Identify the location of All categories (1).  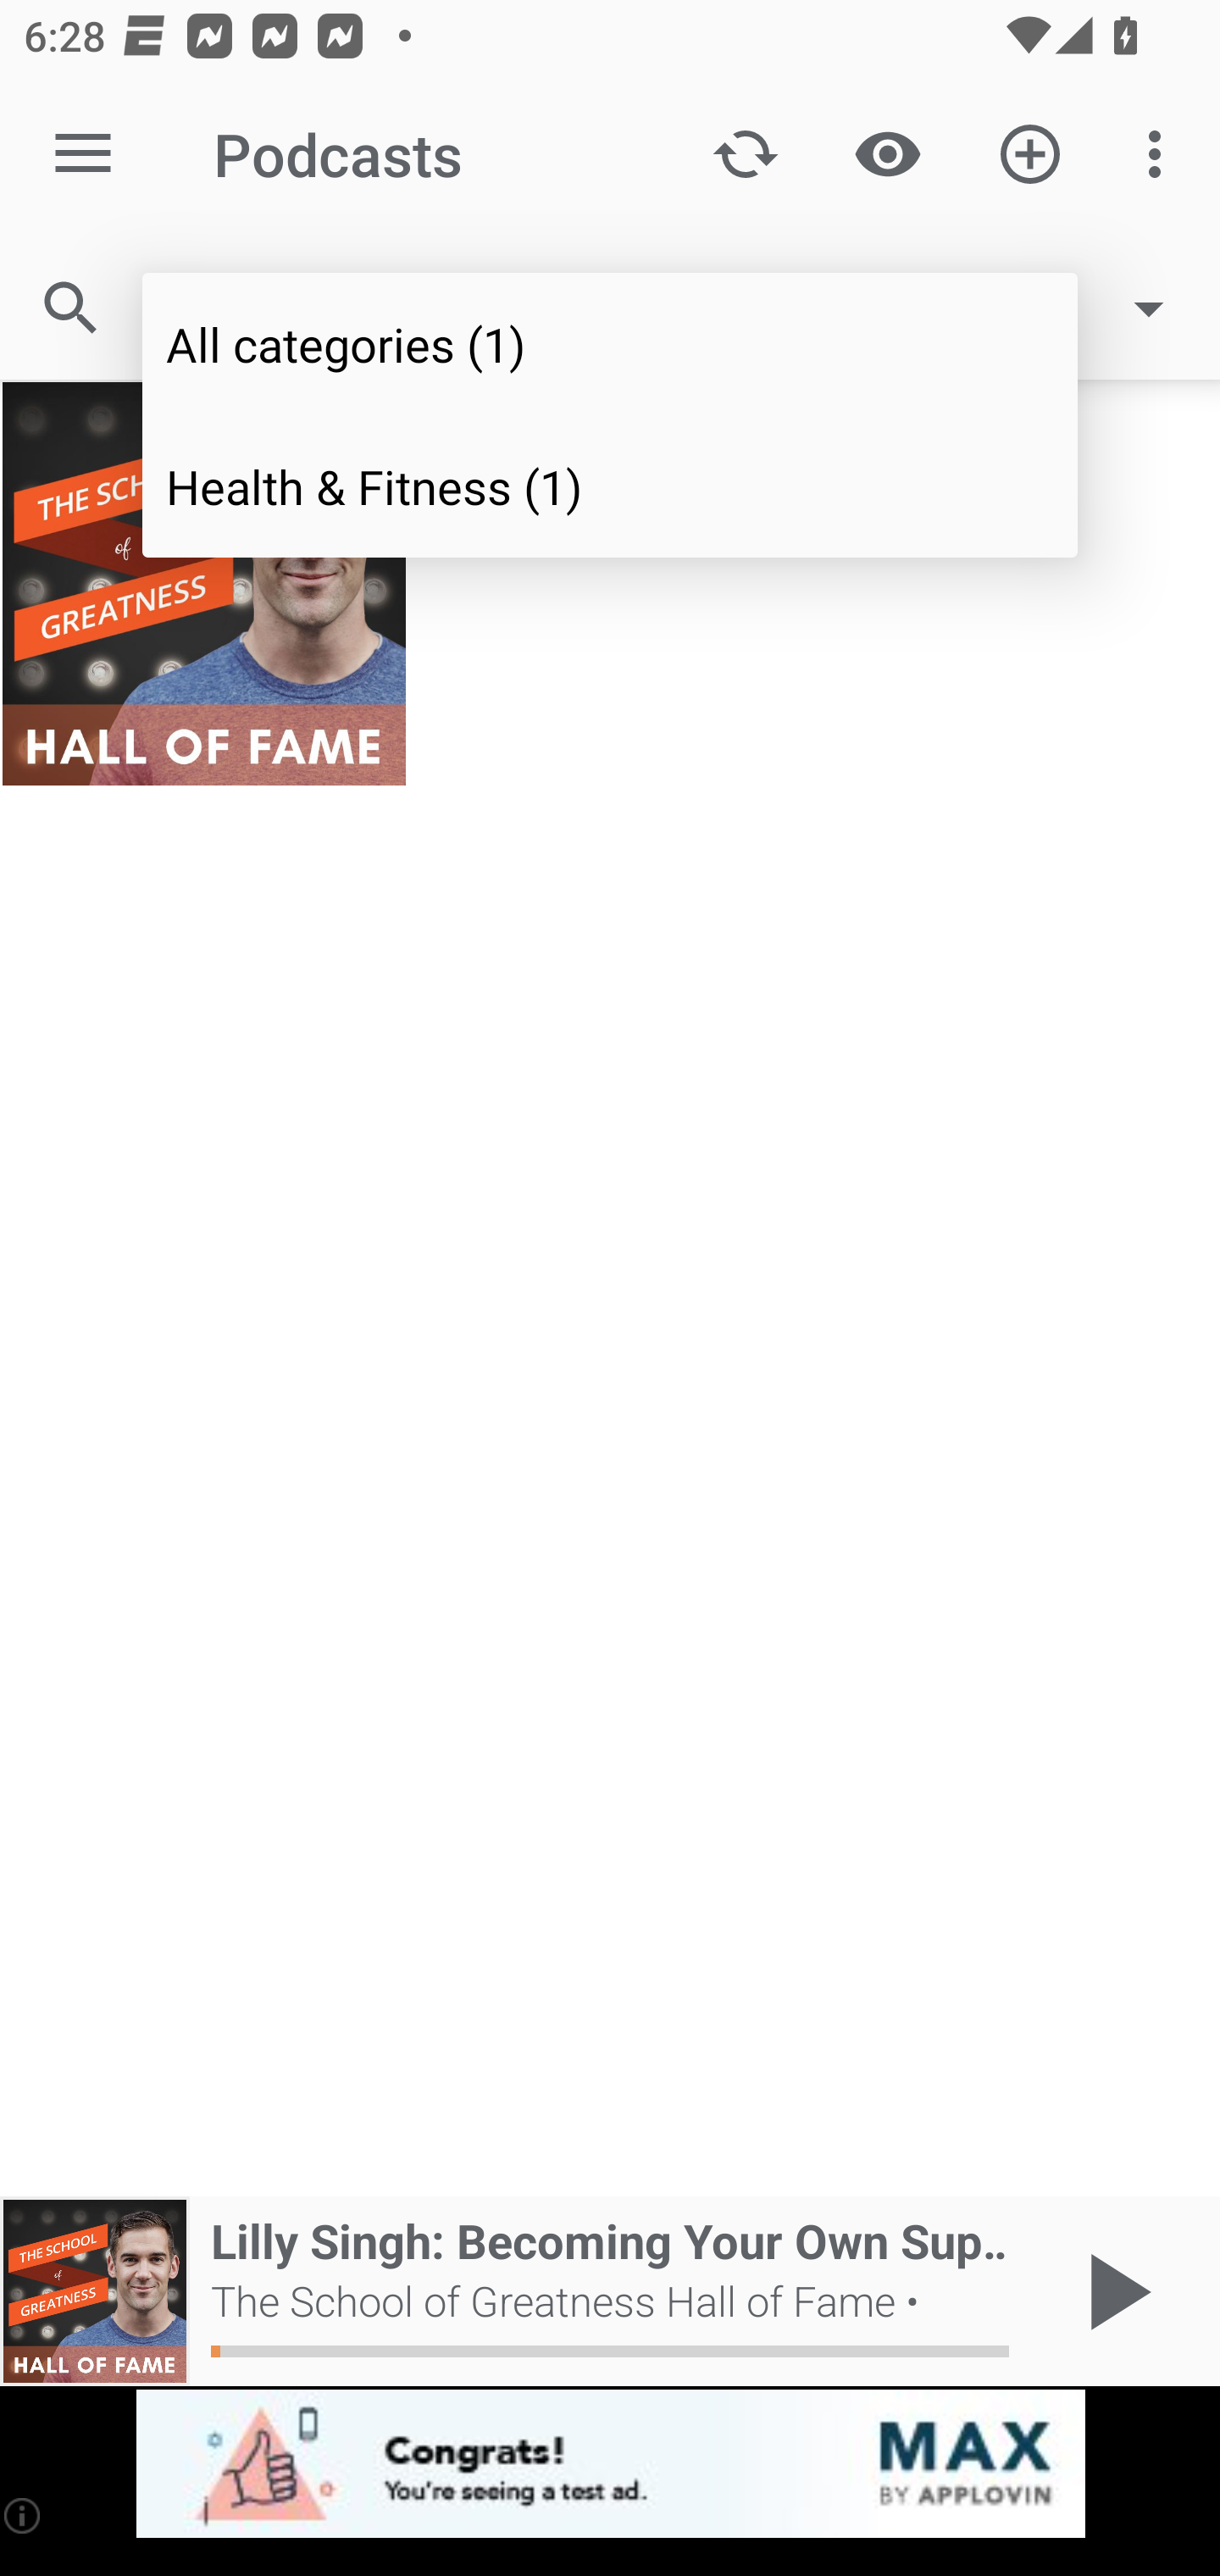
(610, 344).